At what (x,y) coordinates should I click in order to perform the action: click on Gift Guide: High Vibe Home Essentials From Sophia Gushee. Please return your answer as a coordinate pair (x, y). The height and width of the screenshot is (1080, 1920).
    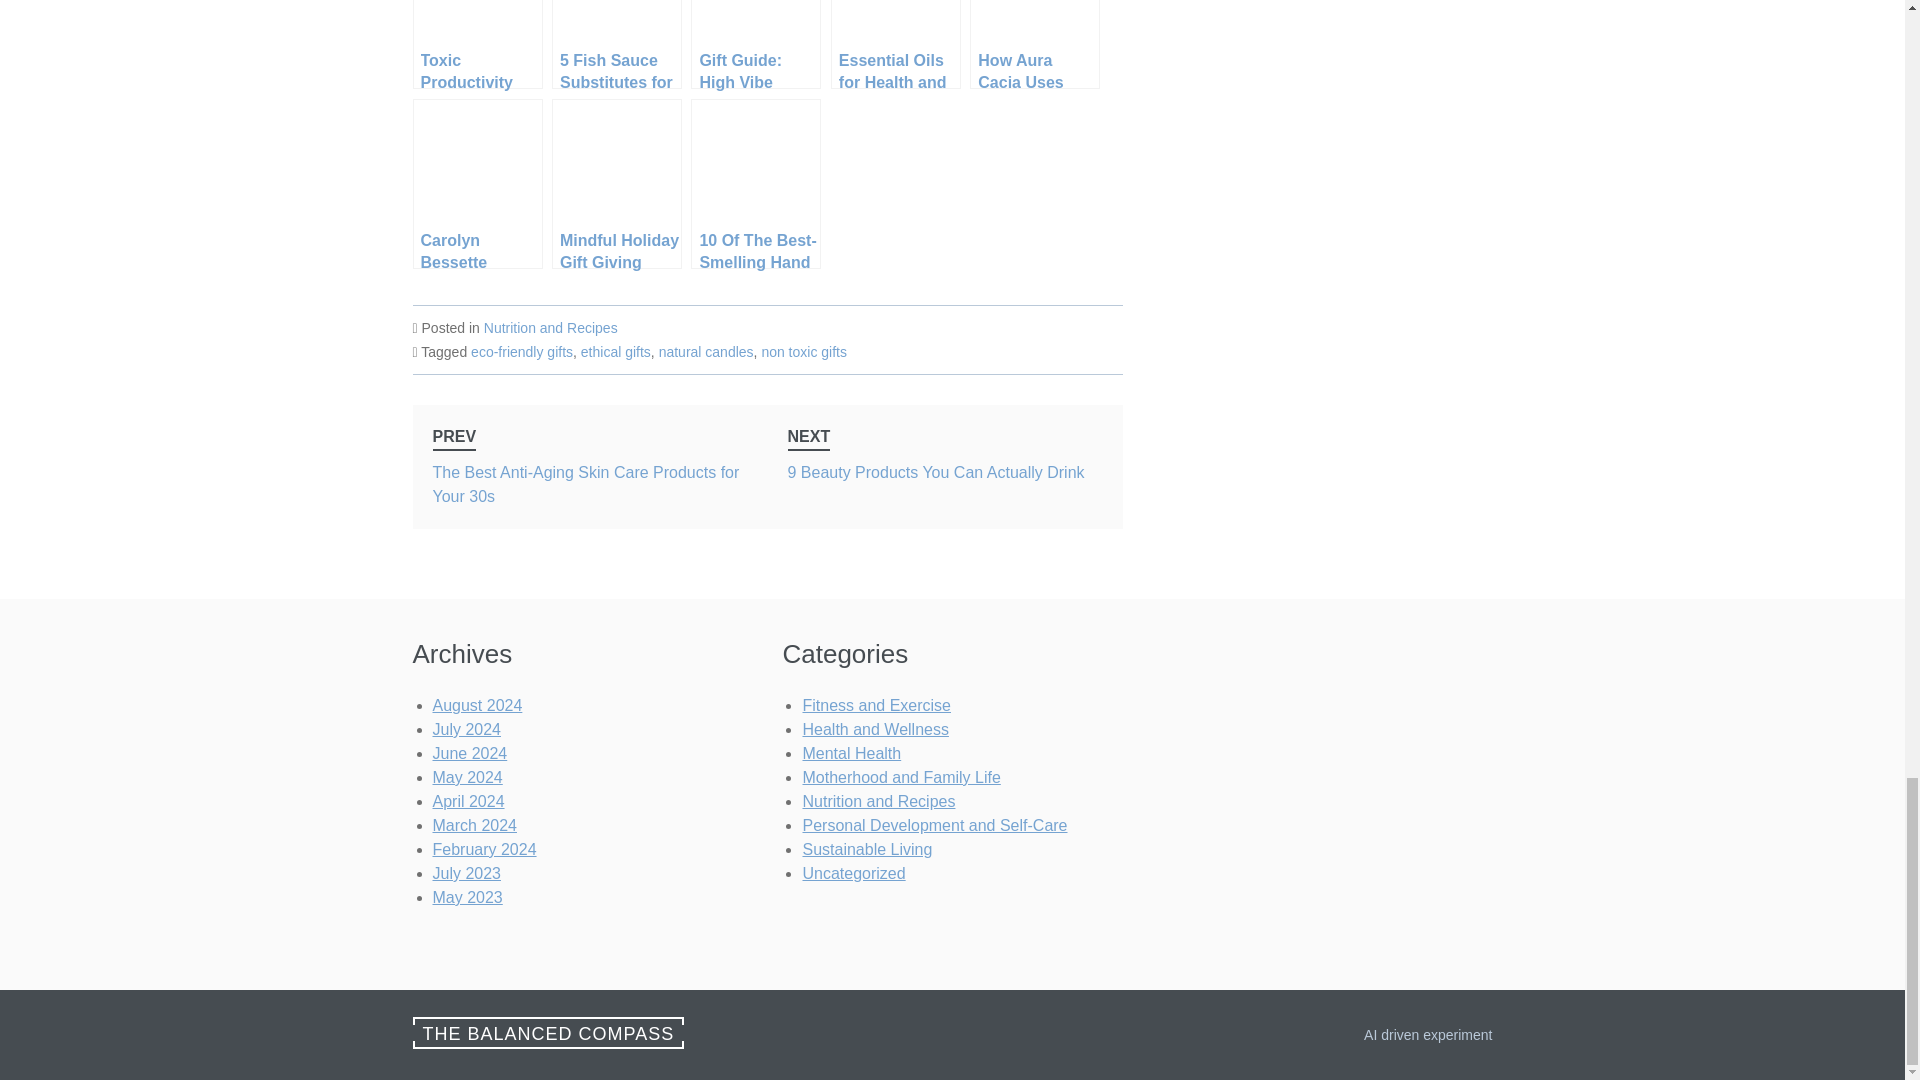
    Looking at the image, I should click on (616, 44).